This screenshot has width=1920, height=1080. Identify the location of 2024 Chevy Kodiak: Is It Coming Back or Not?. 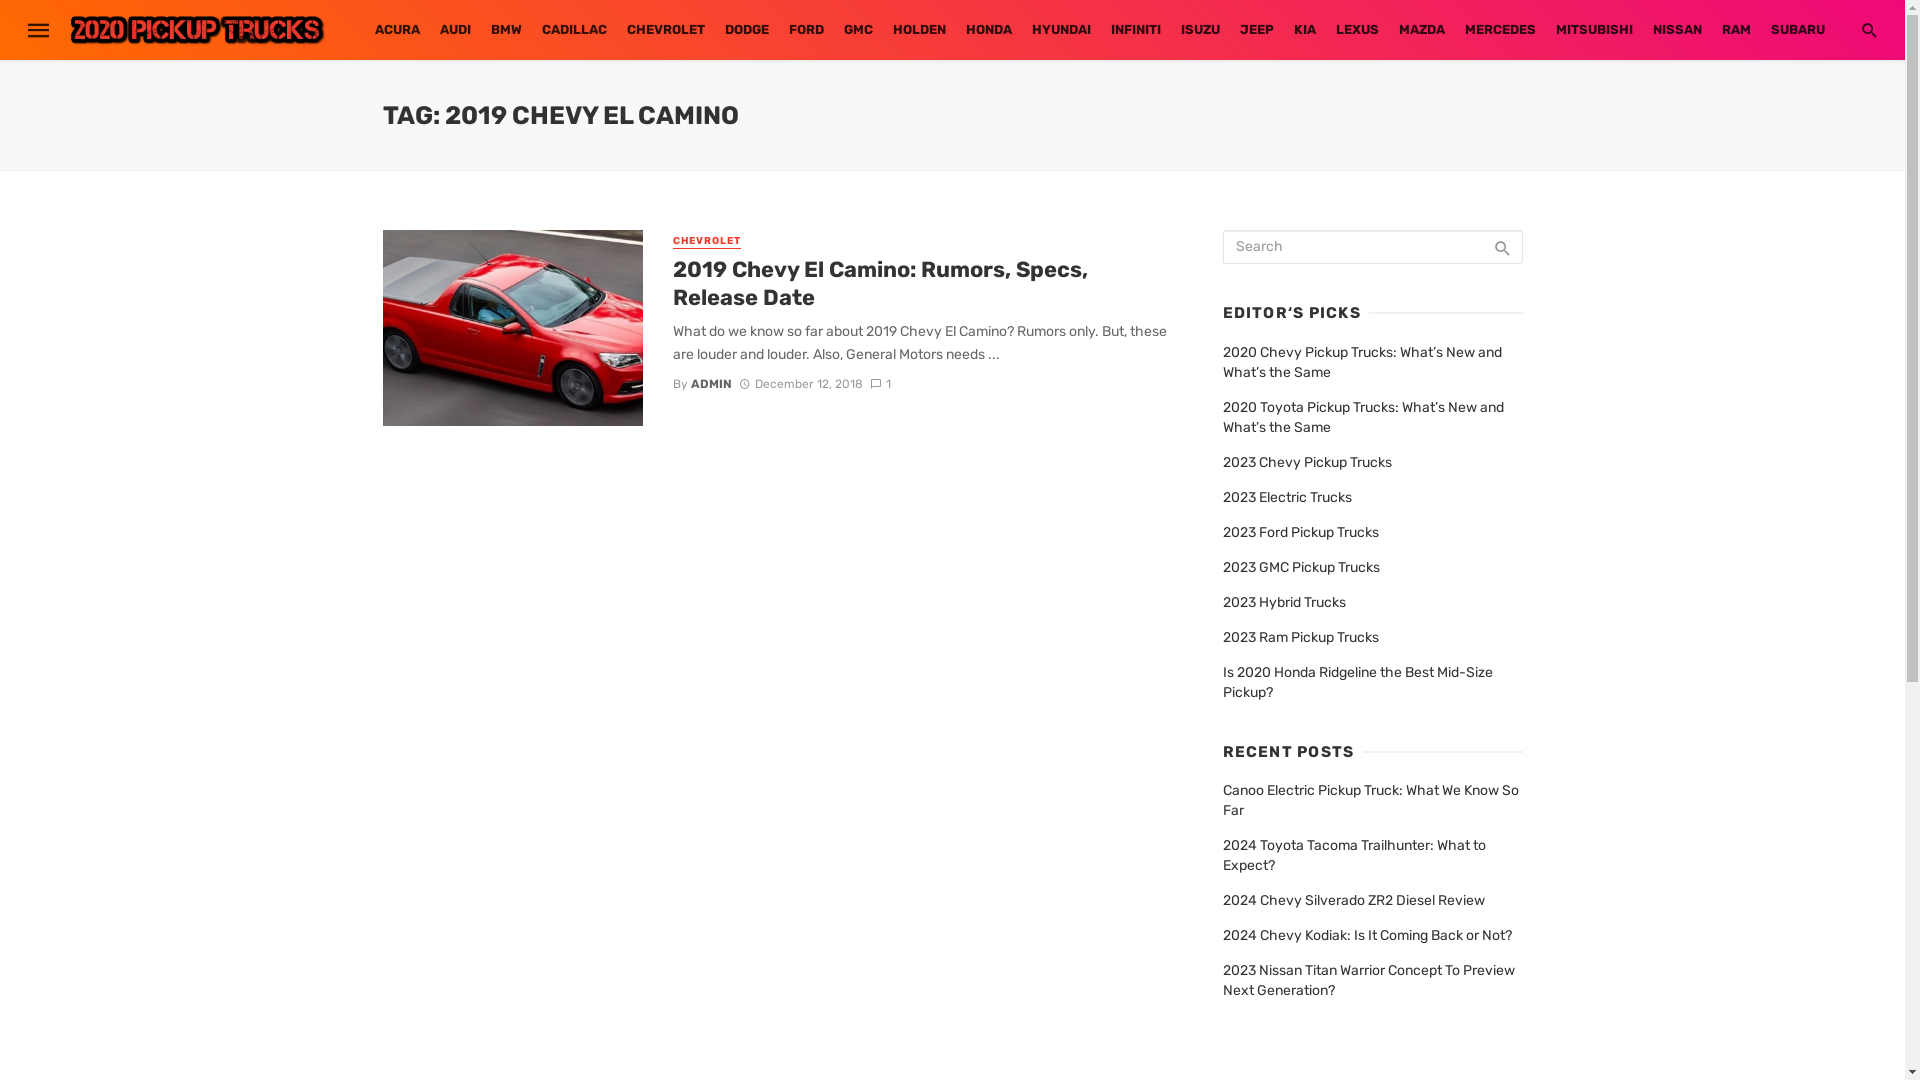
(1366, 936).